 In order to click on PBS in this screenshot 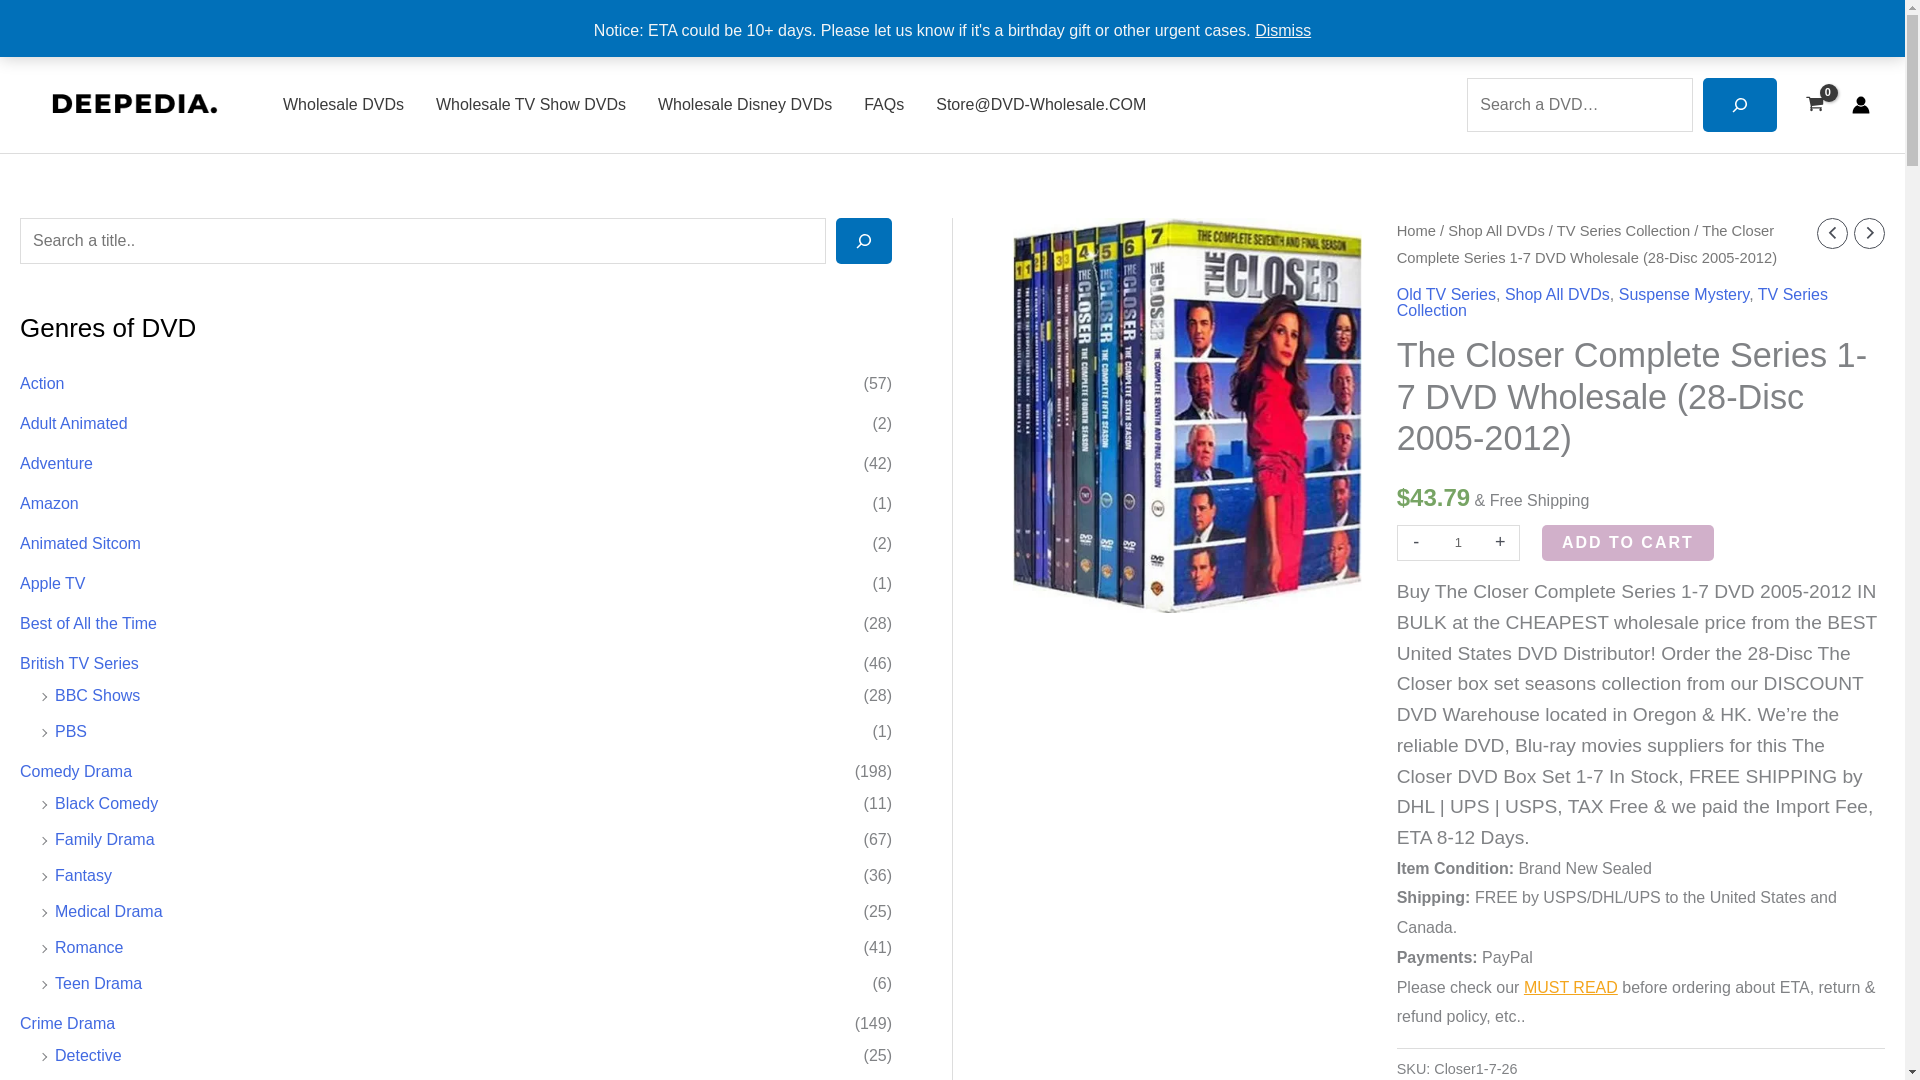, I will do `click(70, 730)`.